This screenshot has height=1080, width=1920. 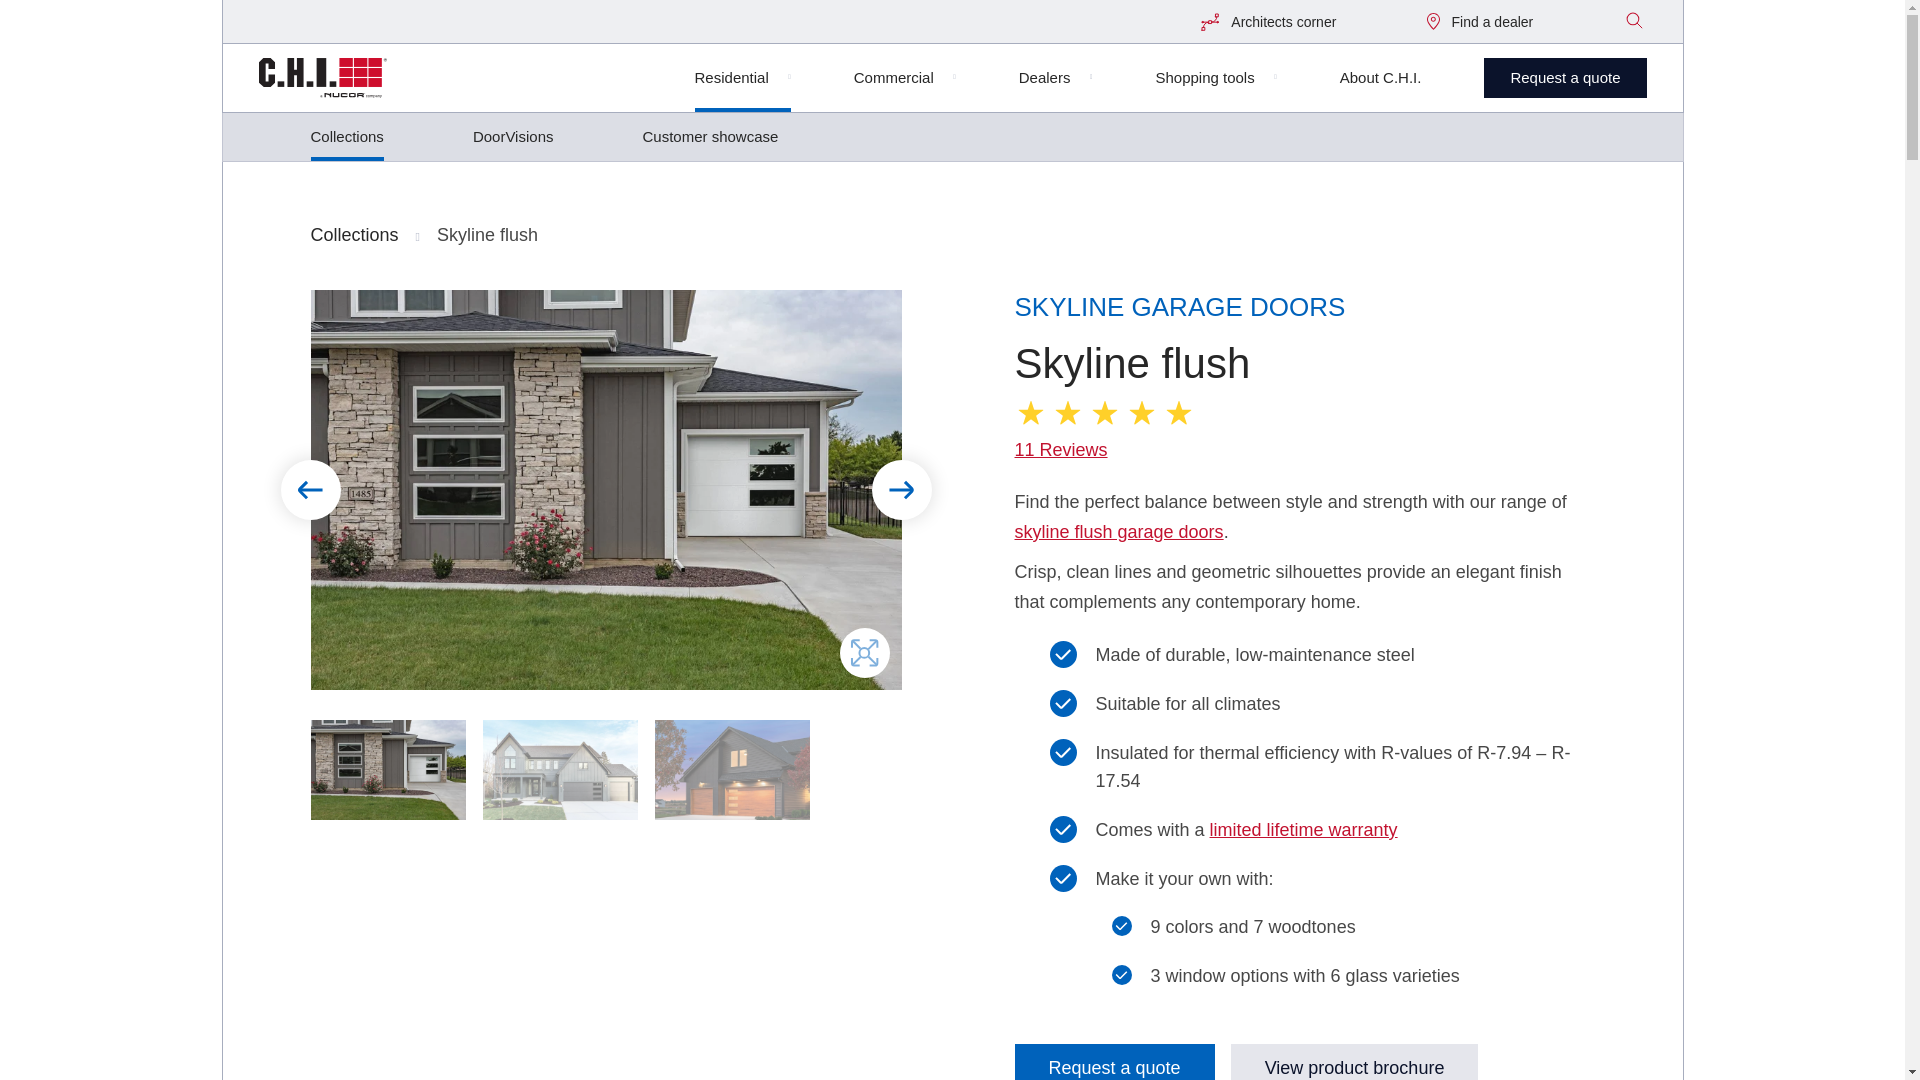 What do you see at coordinates (1480, 22) in the screenshot?
I see `Find a dealer` at bounding box center [1480, 22].